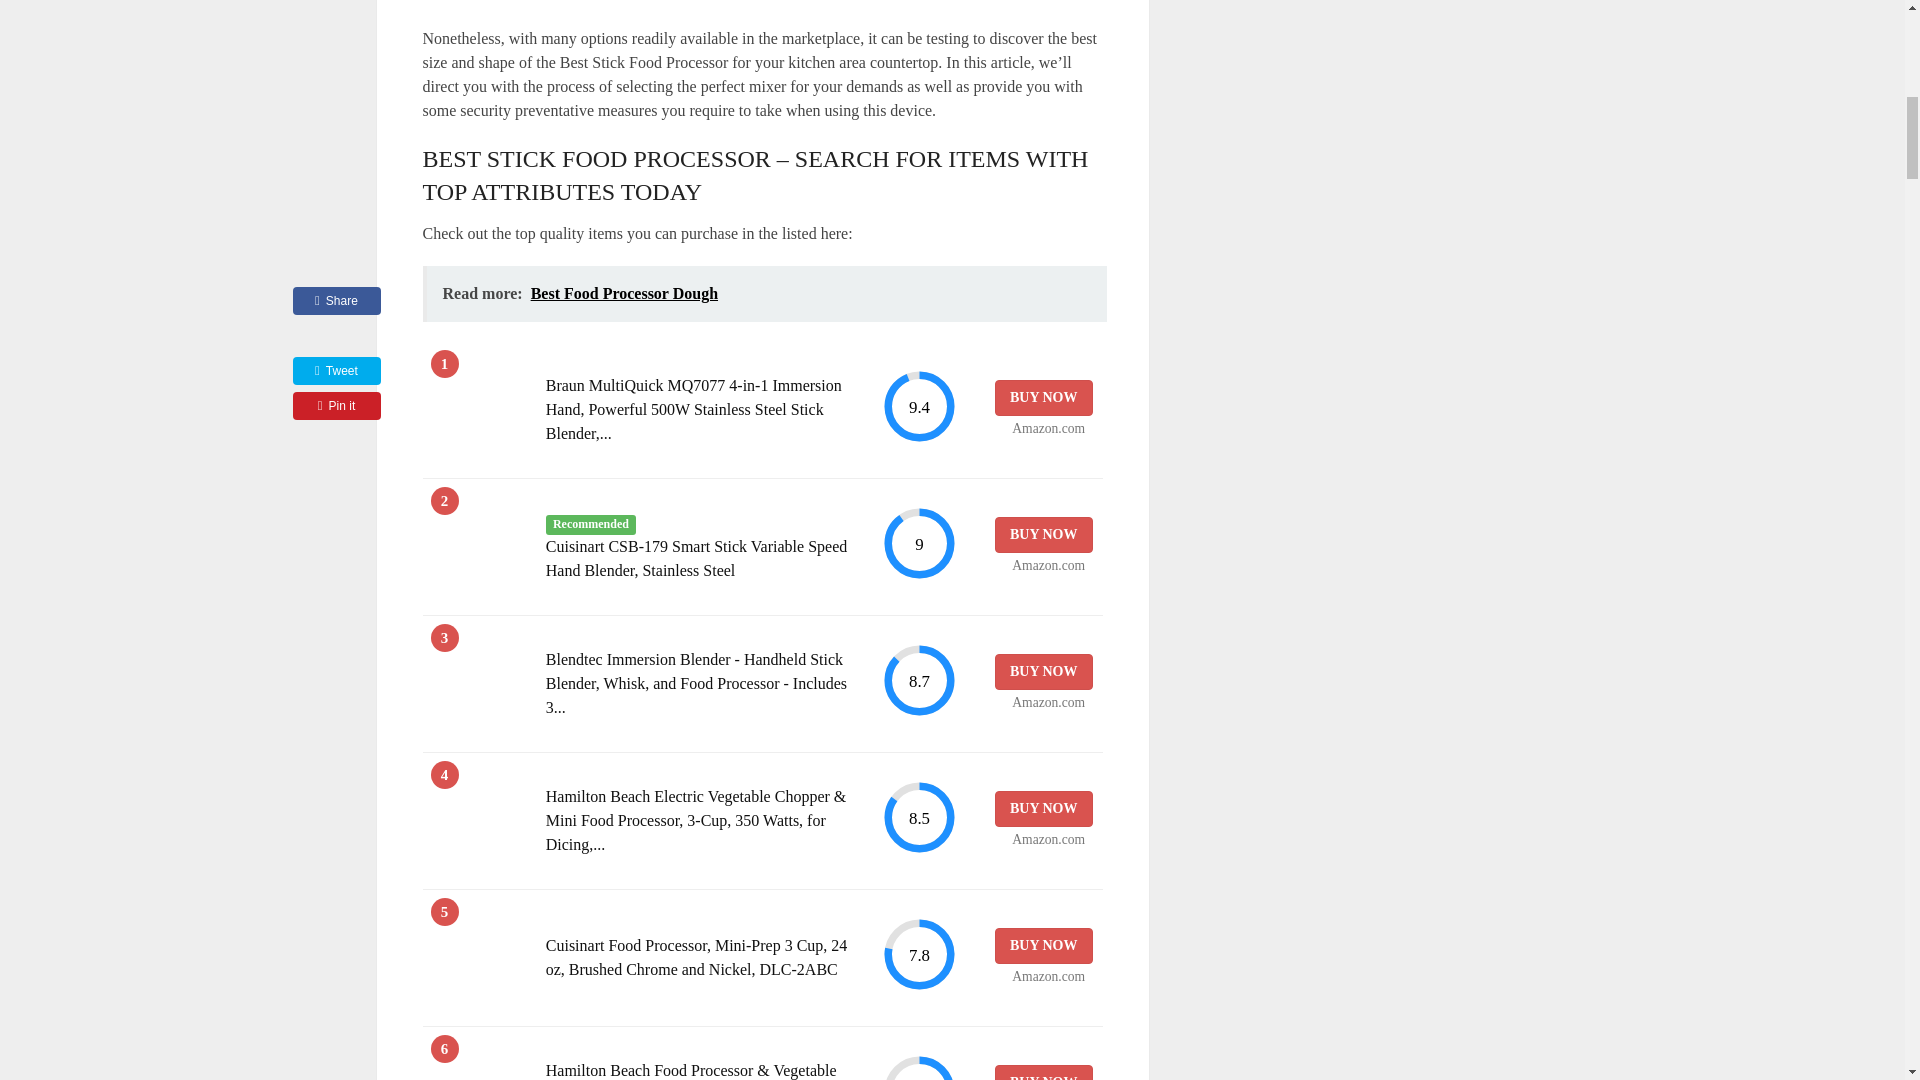 The height and width of the screenshot is (1080, 1920). I want to click on 7.7, so click(918, 1067).